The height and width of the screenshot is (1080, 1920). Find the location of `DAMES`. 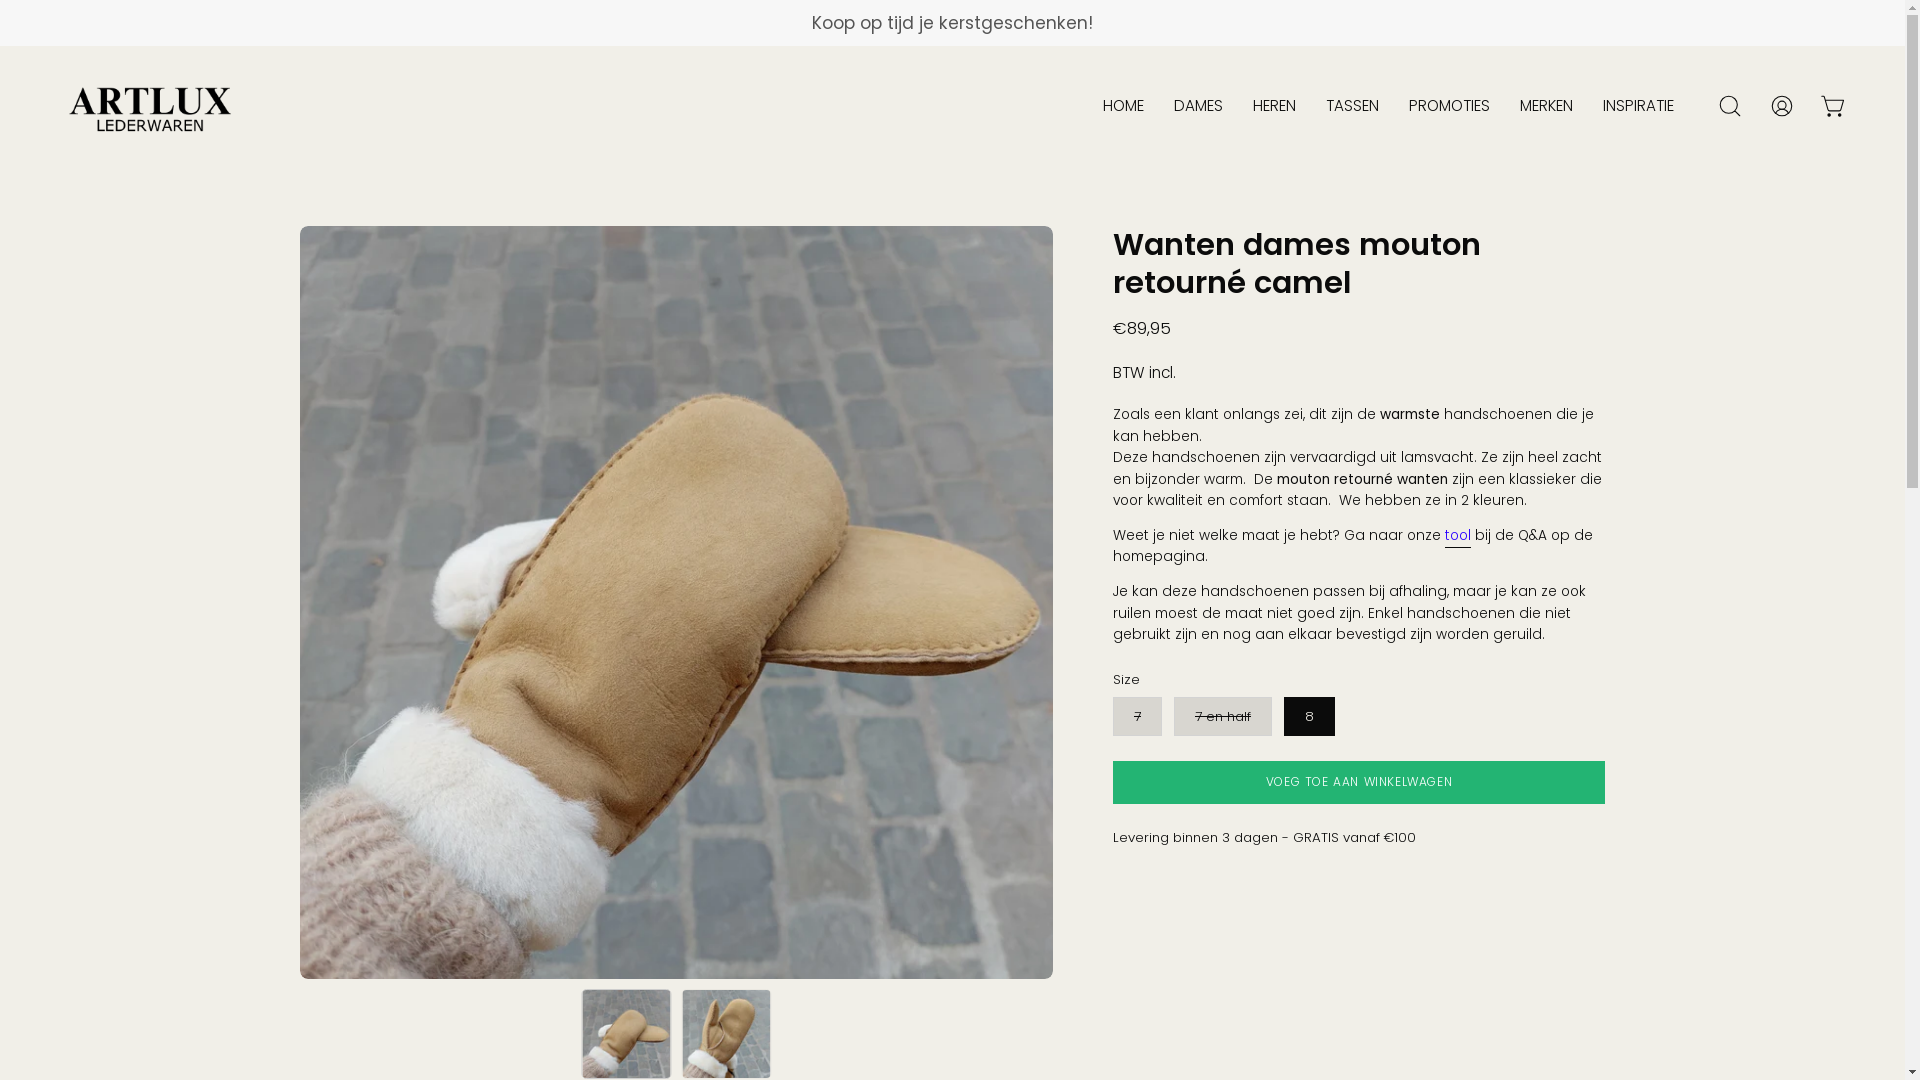

DAMES is located at coordinates (1198, 106).